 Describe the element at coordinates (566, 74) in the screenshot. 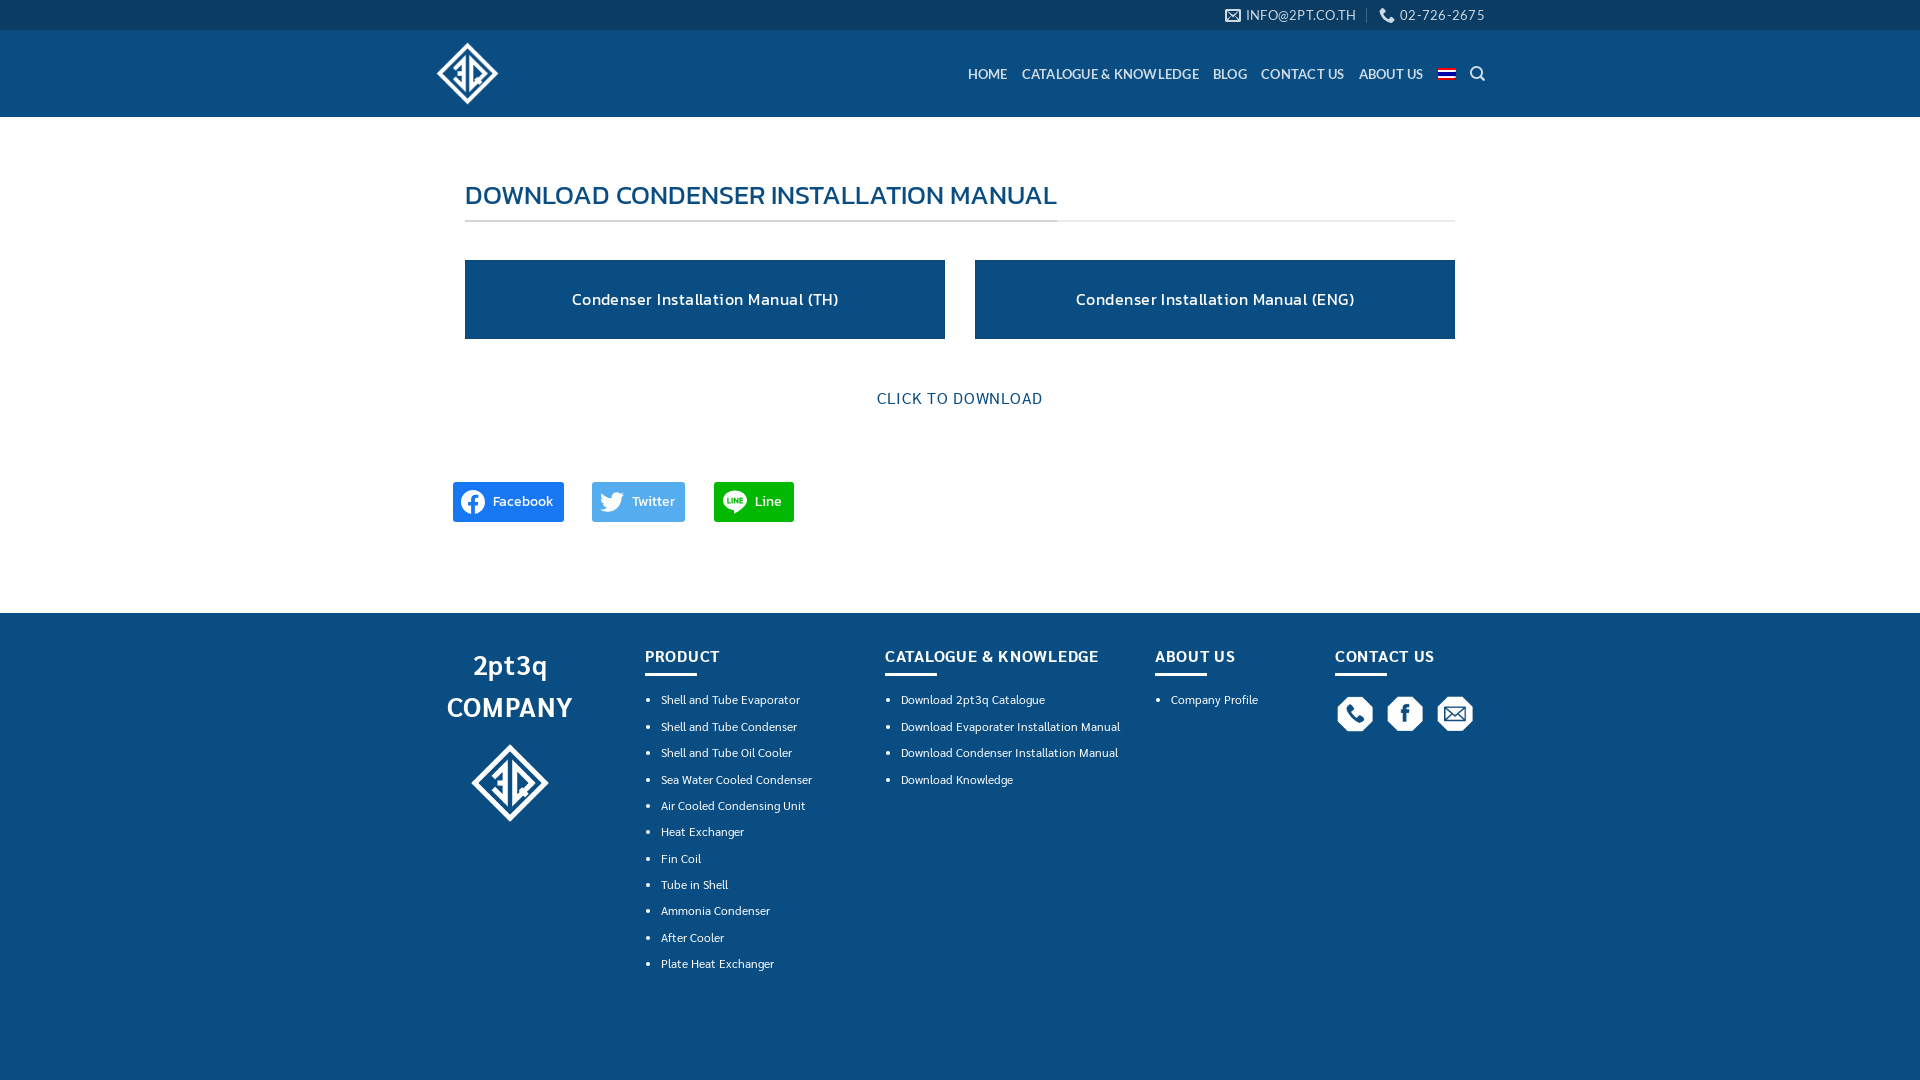

I see `2pt3q - Just another WordPress site` at that location.